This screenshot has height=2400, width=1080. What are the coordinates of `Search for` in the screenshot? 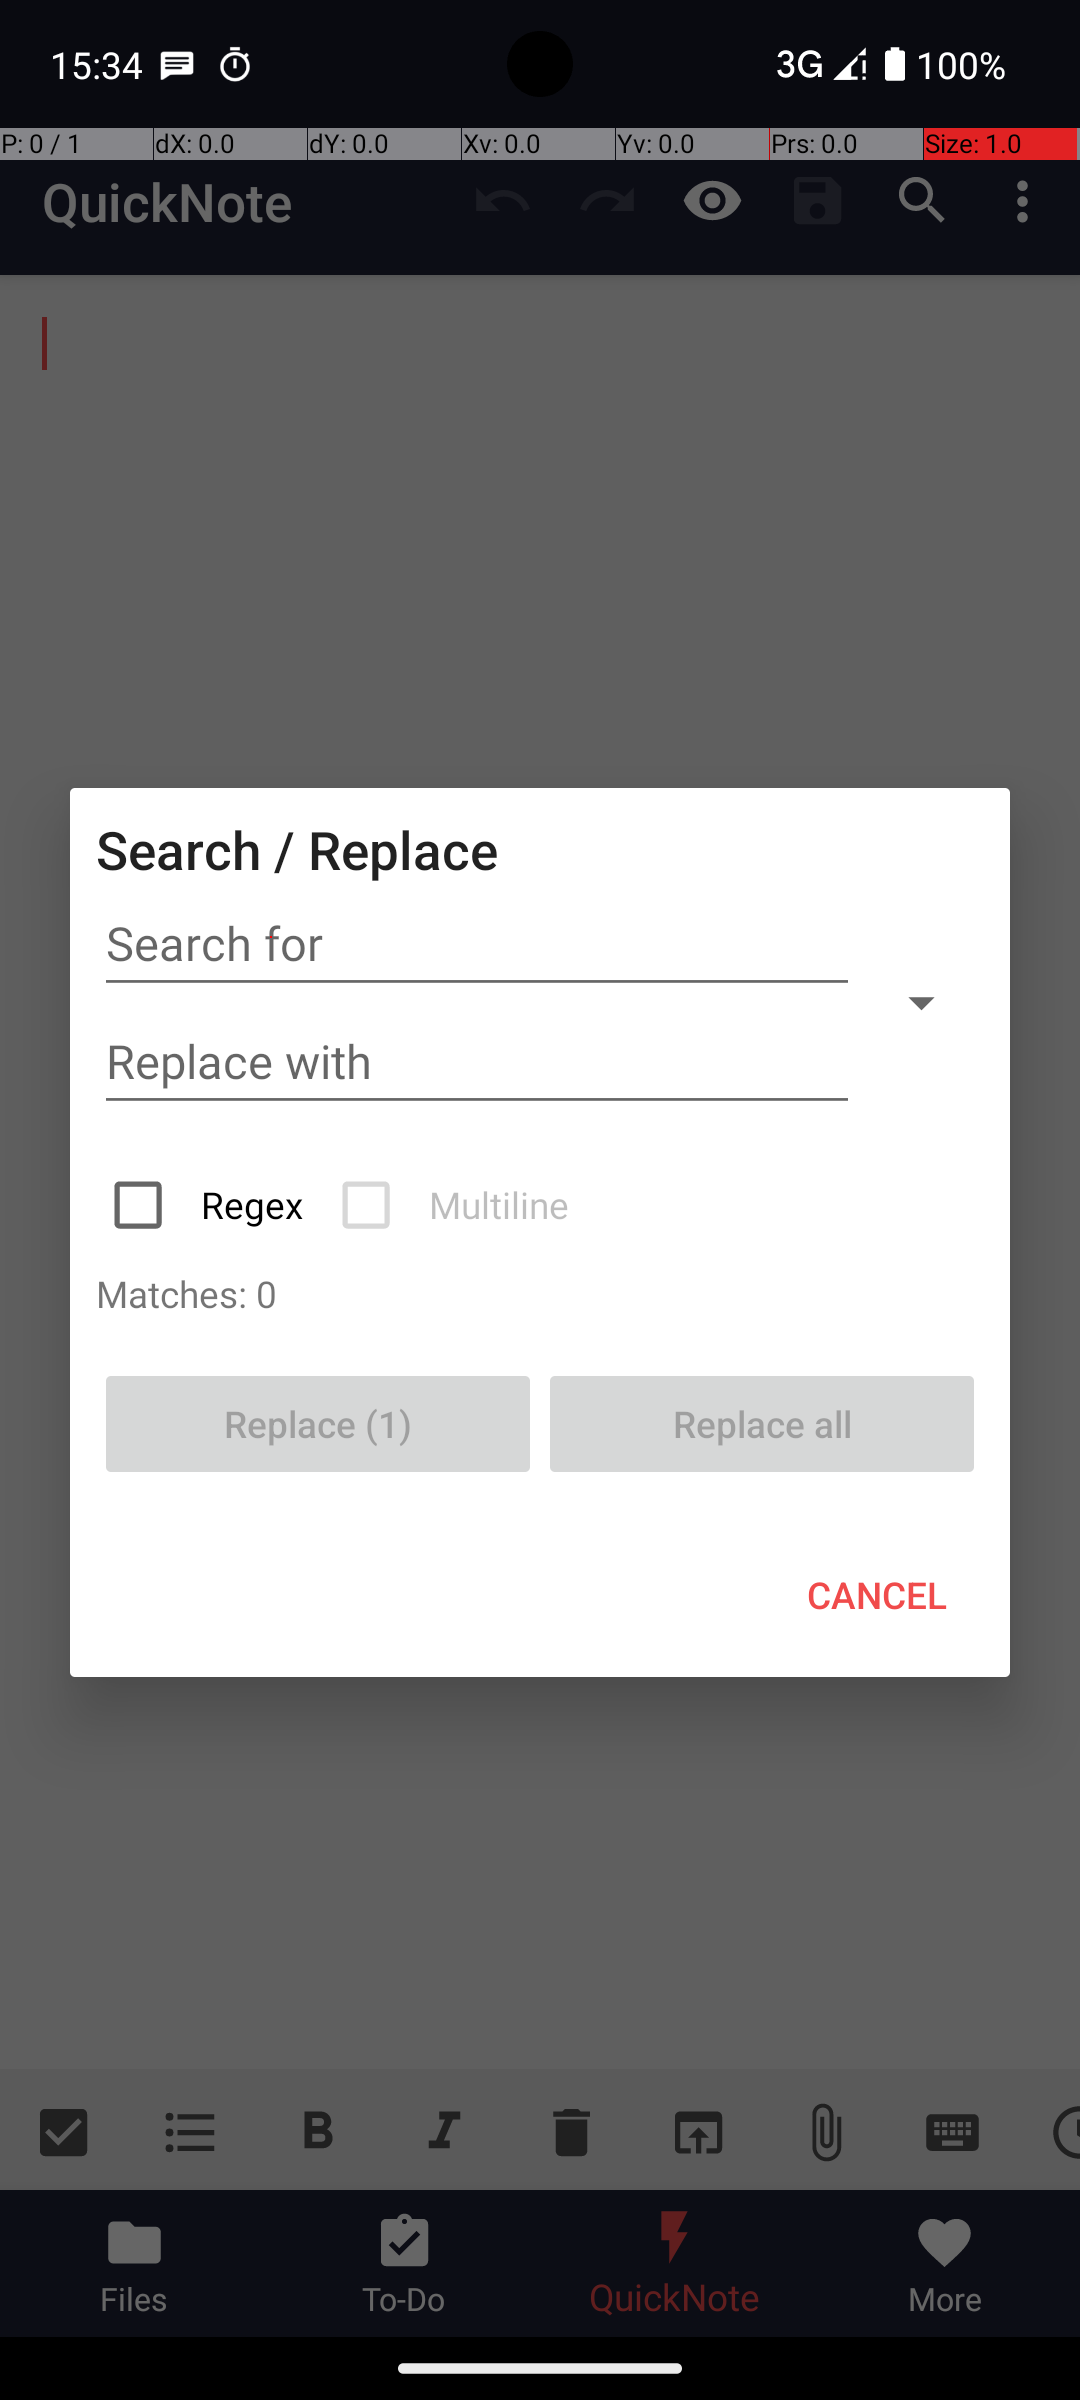 It's located at (477, 944).